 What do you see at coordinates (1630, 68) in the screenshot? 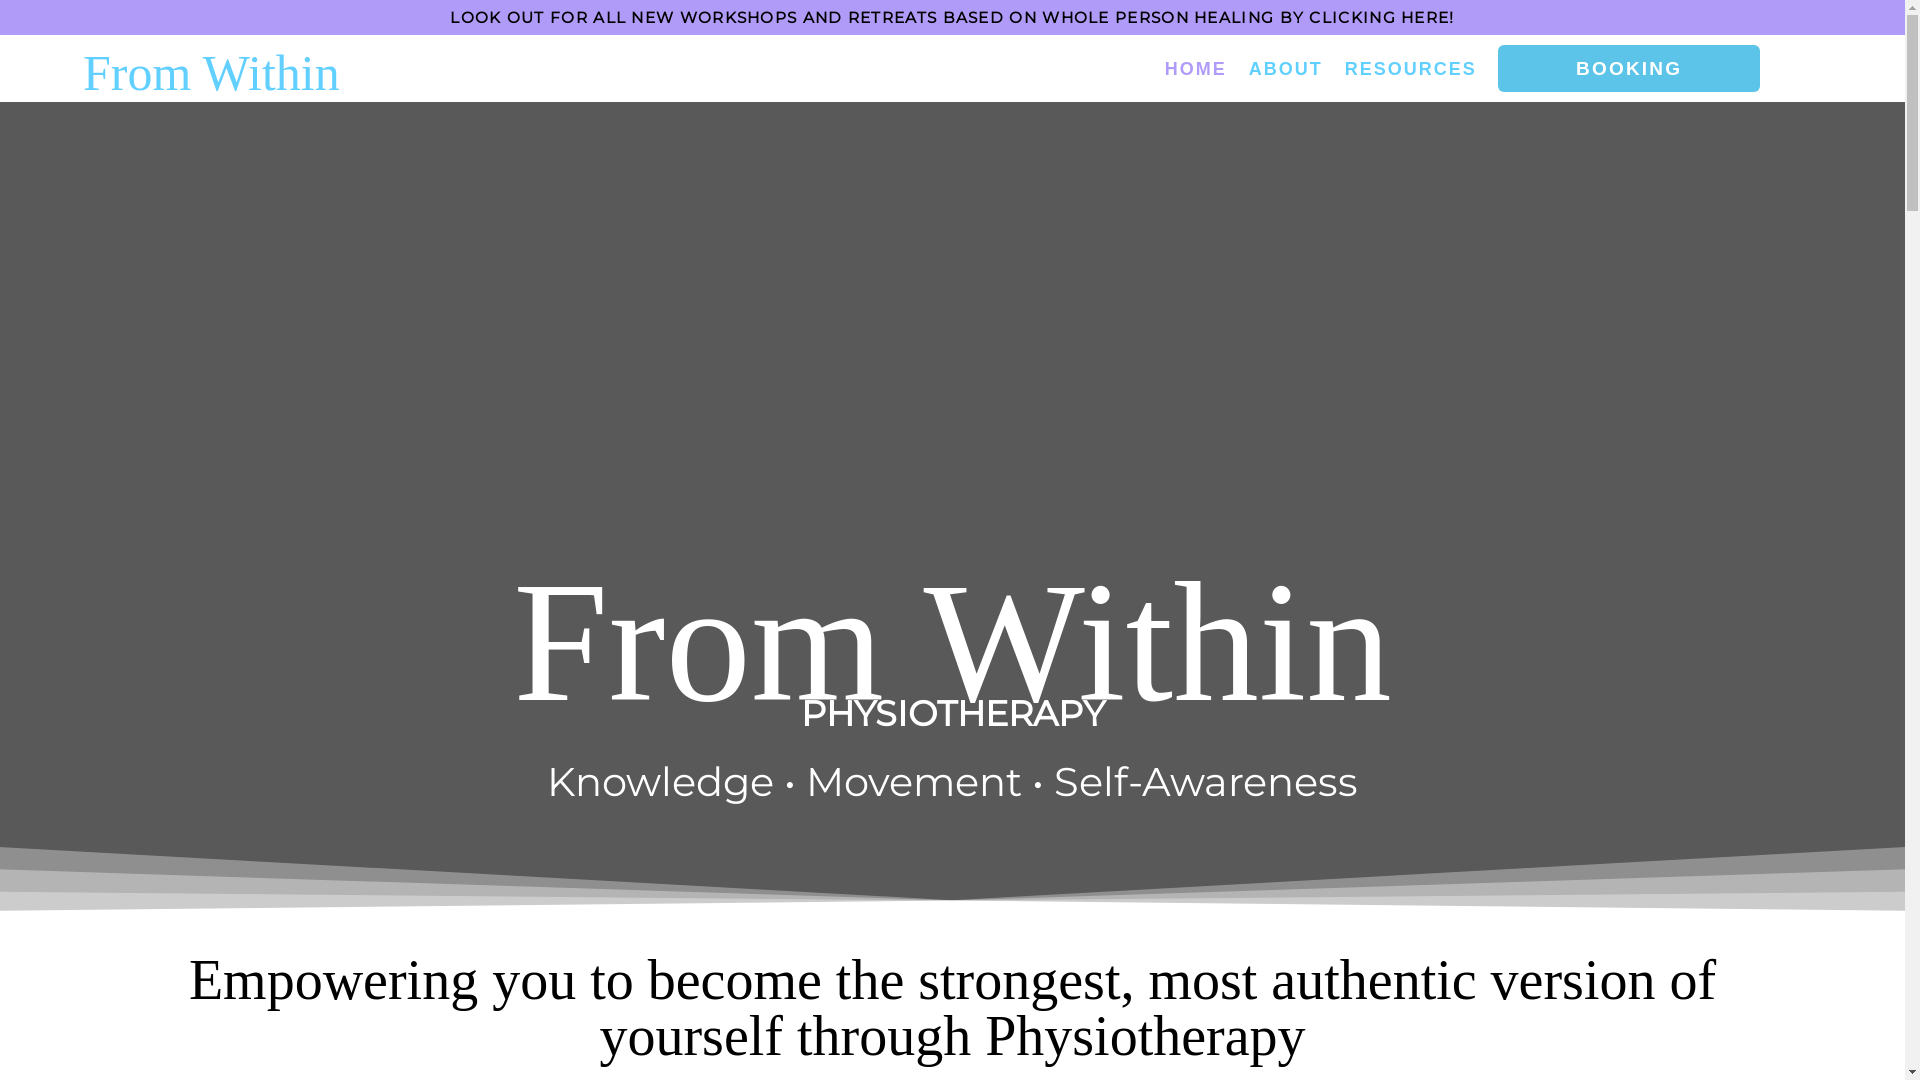
I see `BOOKING` at bounding box center [1630, 68].